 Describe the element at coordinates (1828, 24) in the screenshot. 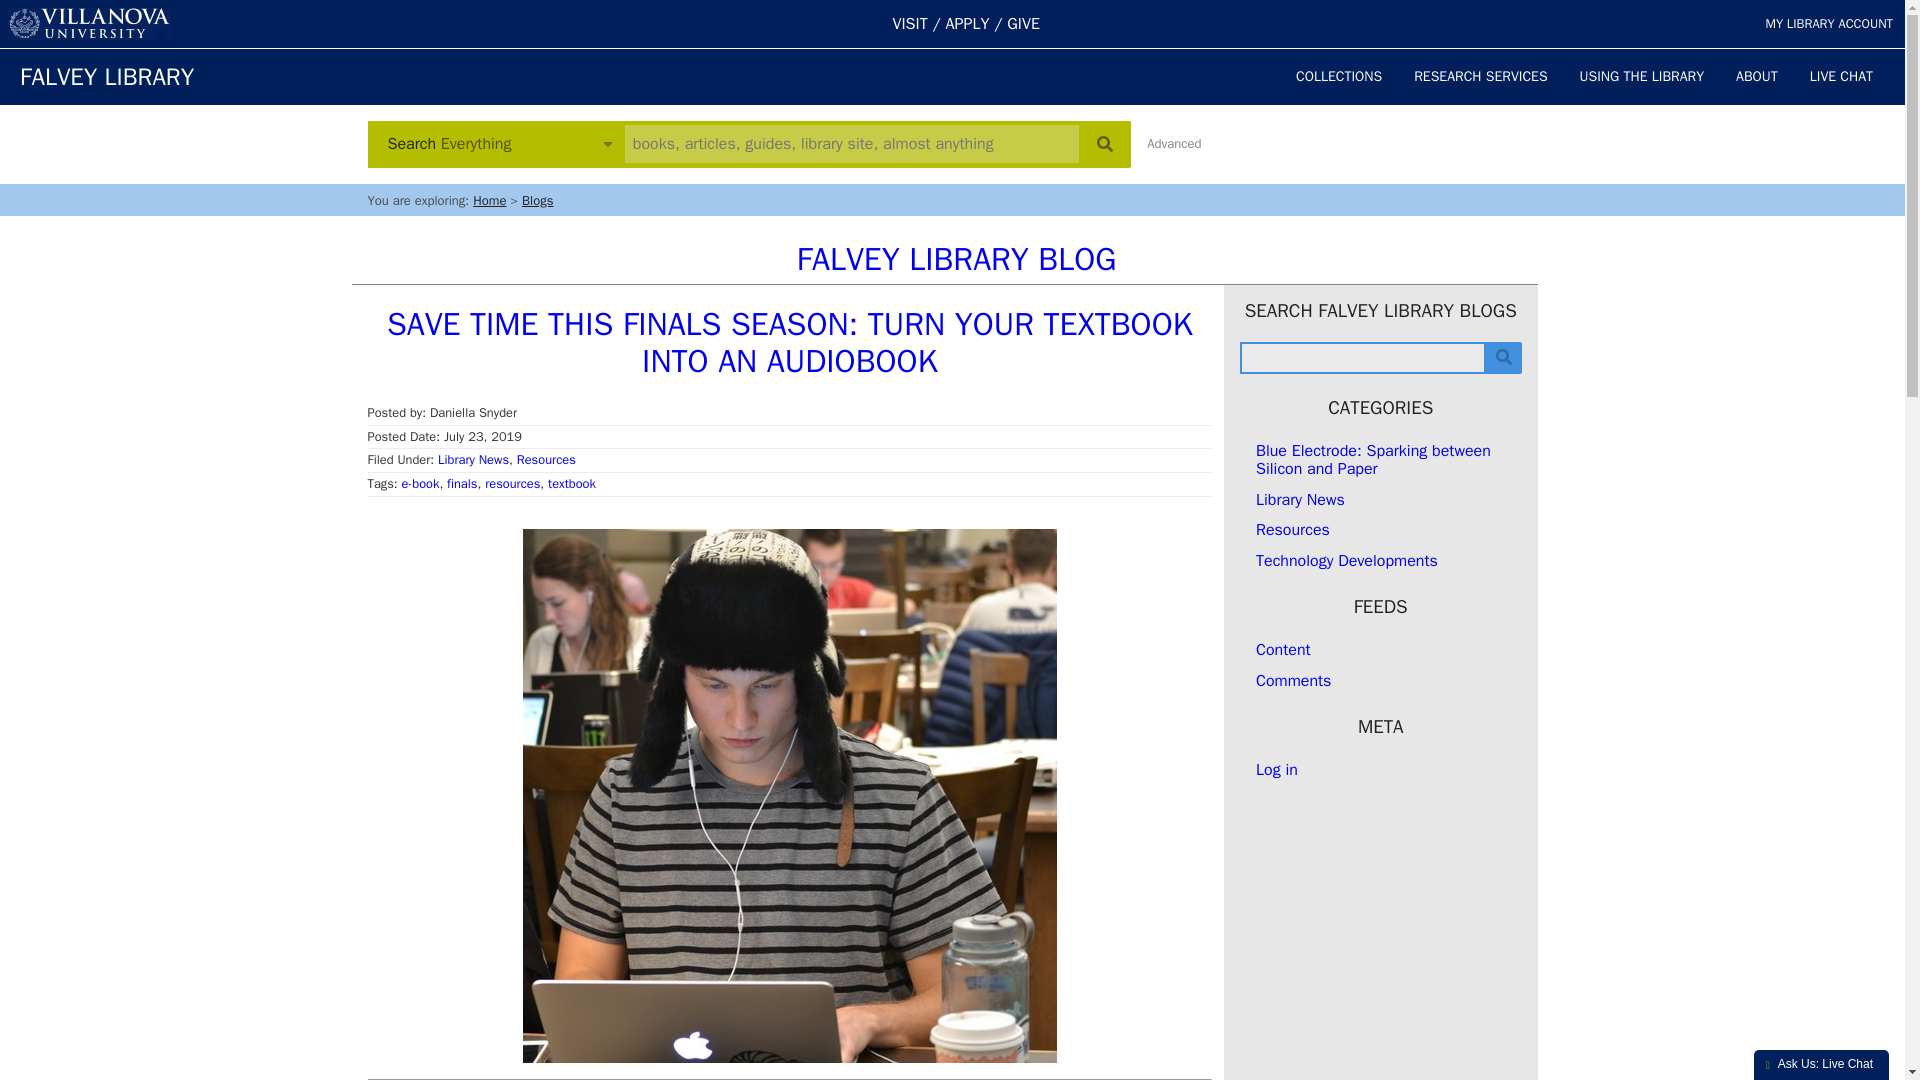

I see `MY LIBRARY ACCOUNT` at that location.